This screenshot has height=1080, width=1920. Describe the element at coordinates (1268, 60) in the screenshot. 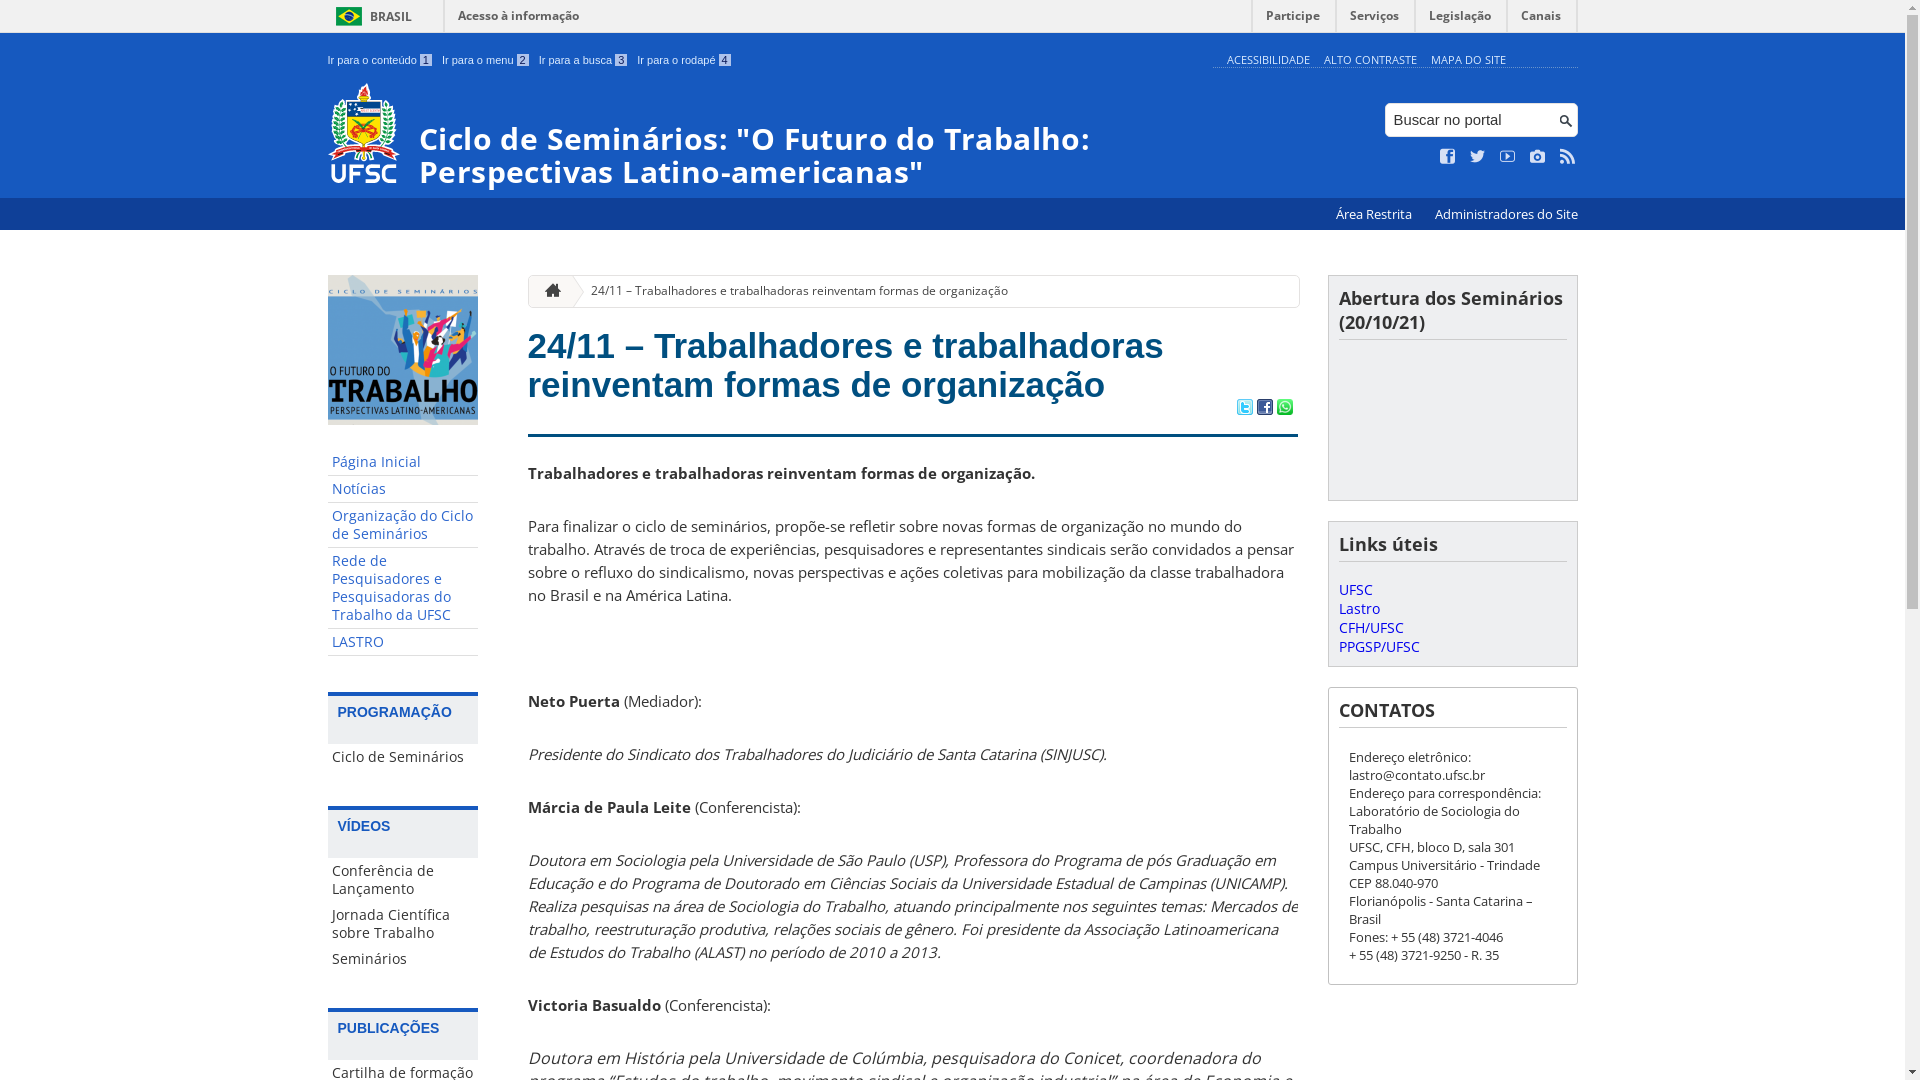

I see `ACESSIBILIDADE` at that location.